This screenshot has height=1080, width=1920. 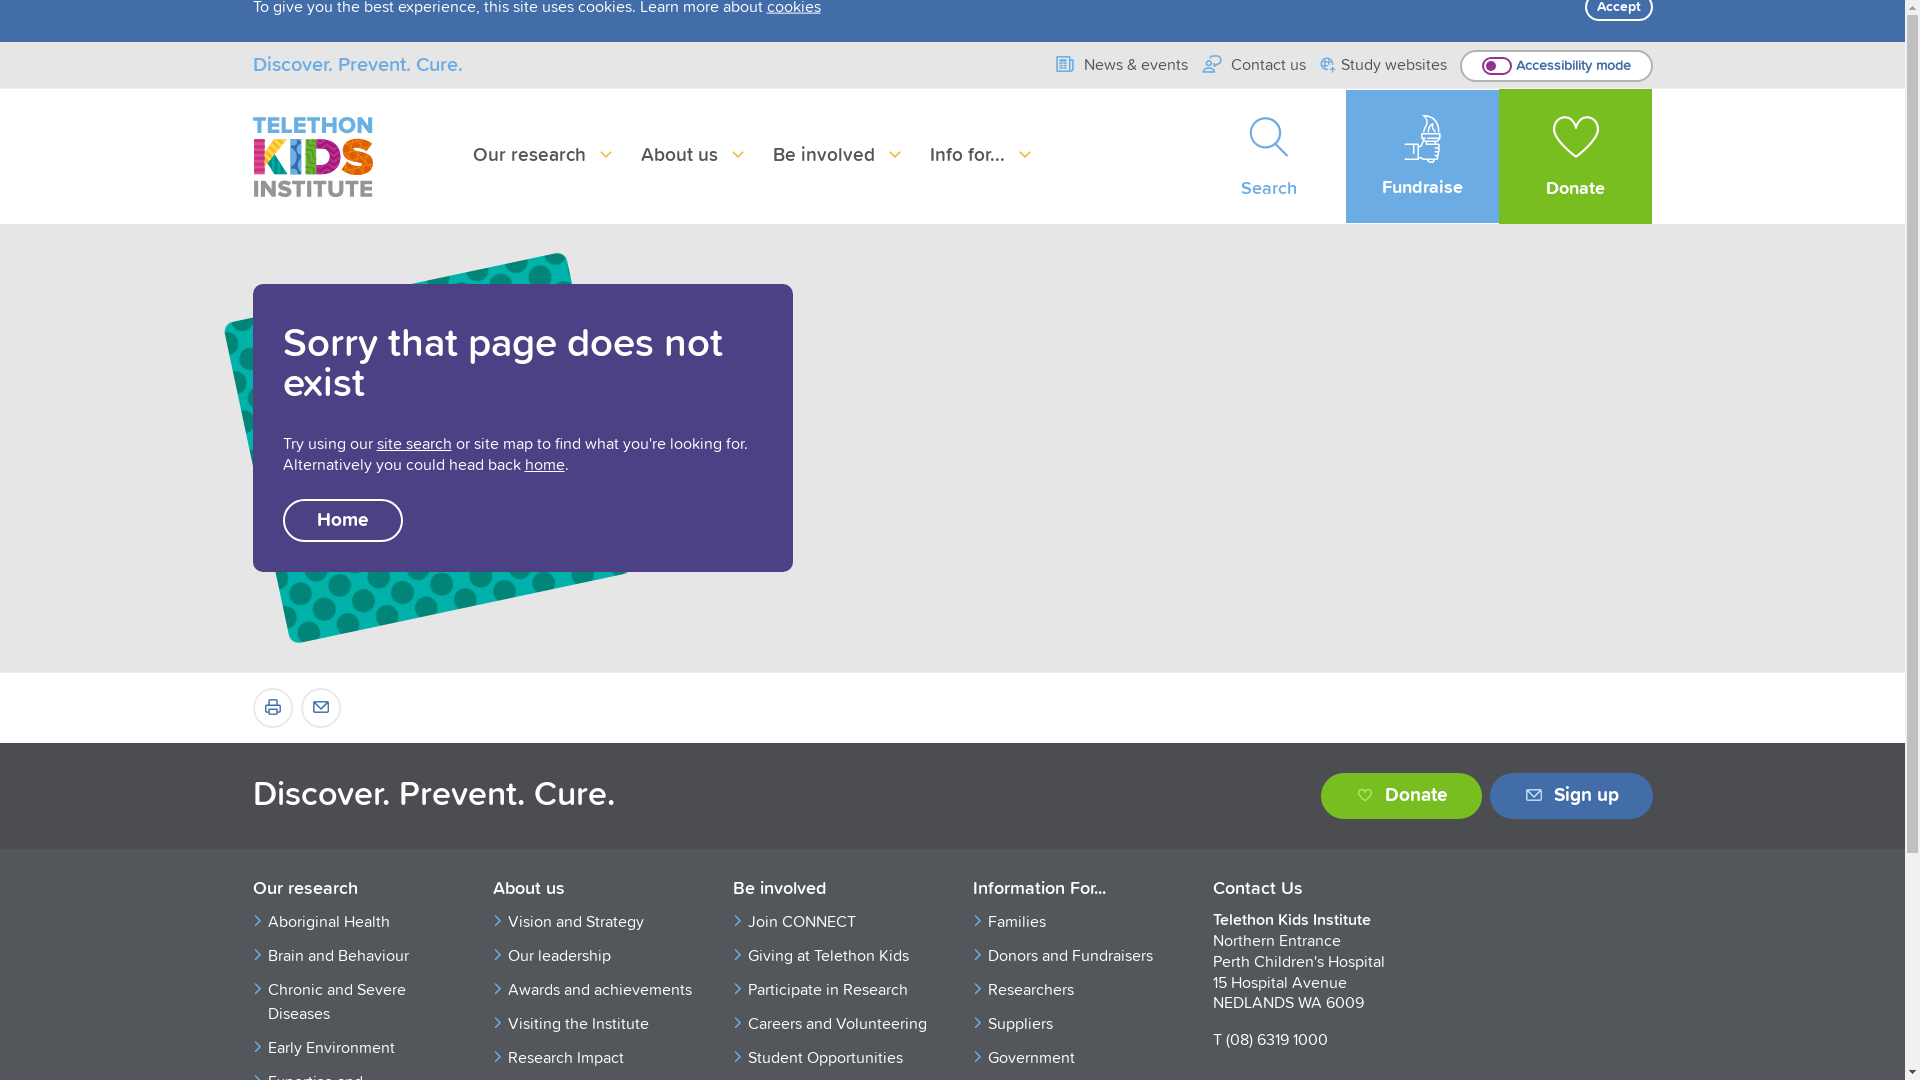 What do you see at coordinates (360, 956) in the screenshot?
I see `Brain and Behaviour` at bounding box center [360, 956].